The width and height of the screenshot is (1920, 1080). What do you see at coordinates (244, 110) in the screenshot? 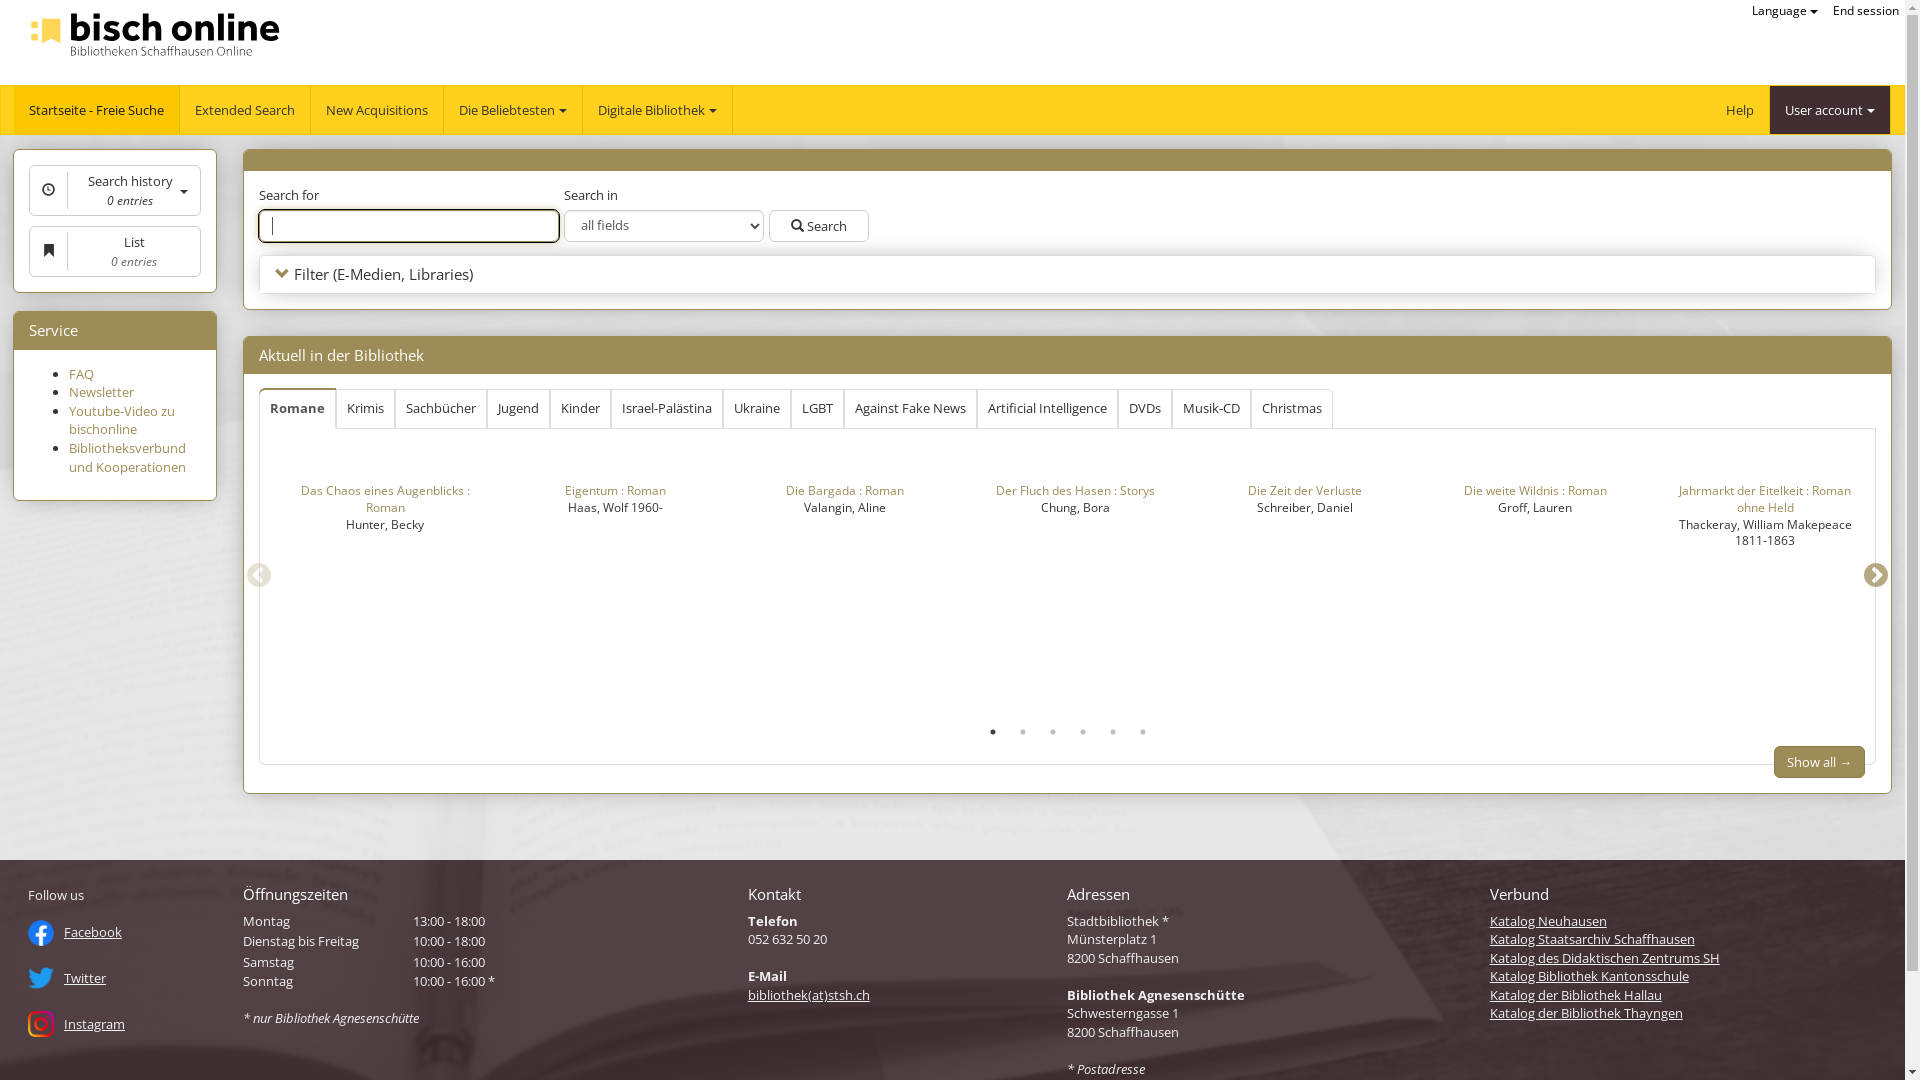
I see `Extended Search` at bounding box center [244, 110].